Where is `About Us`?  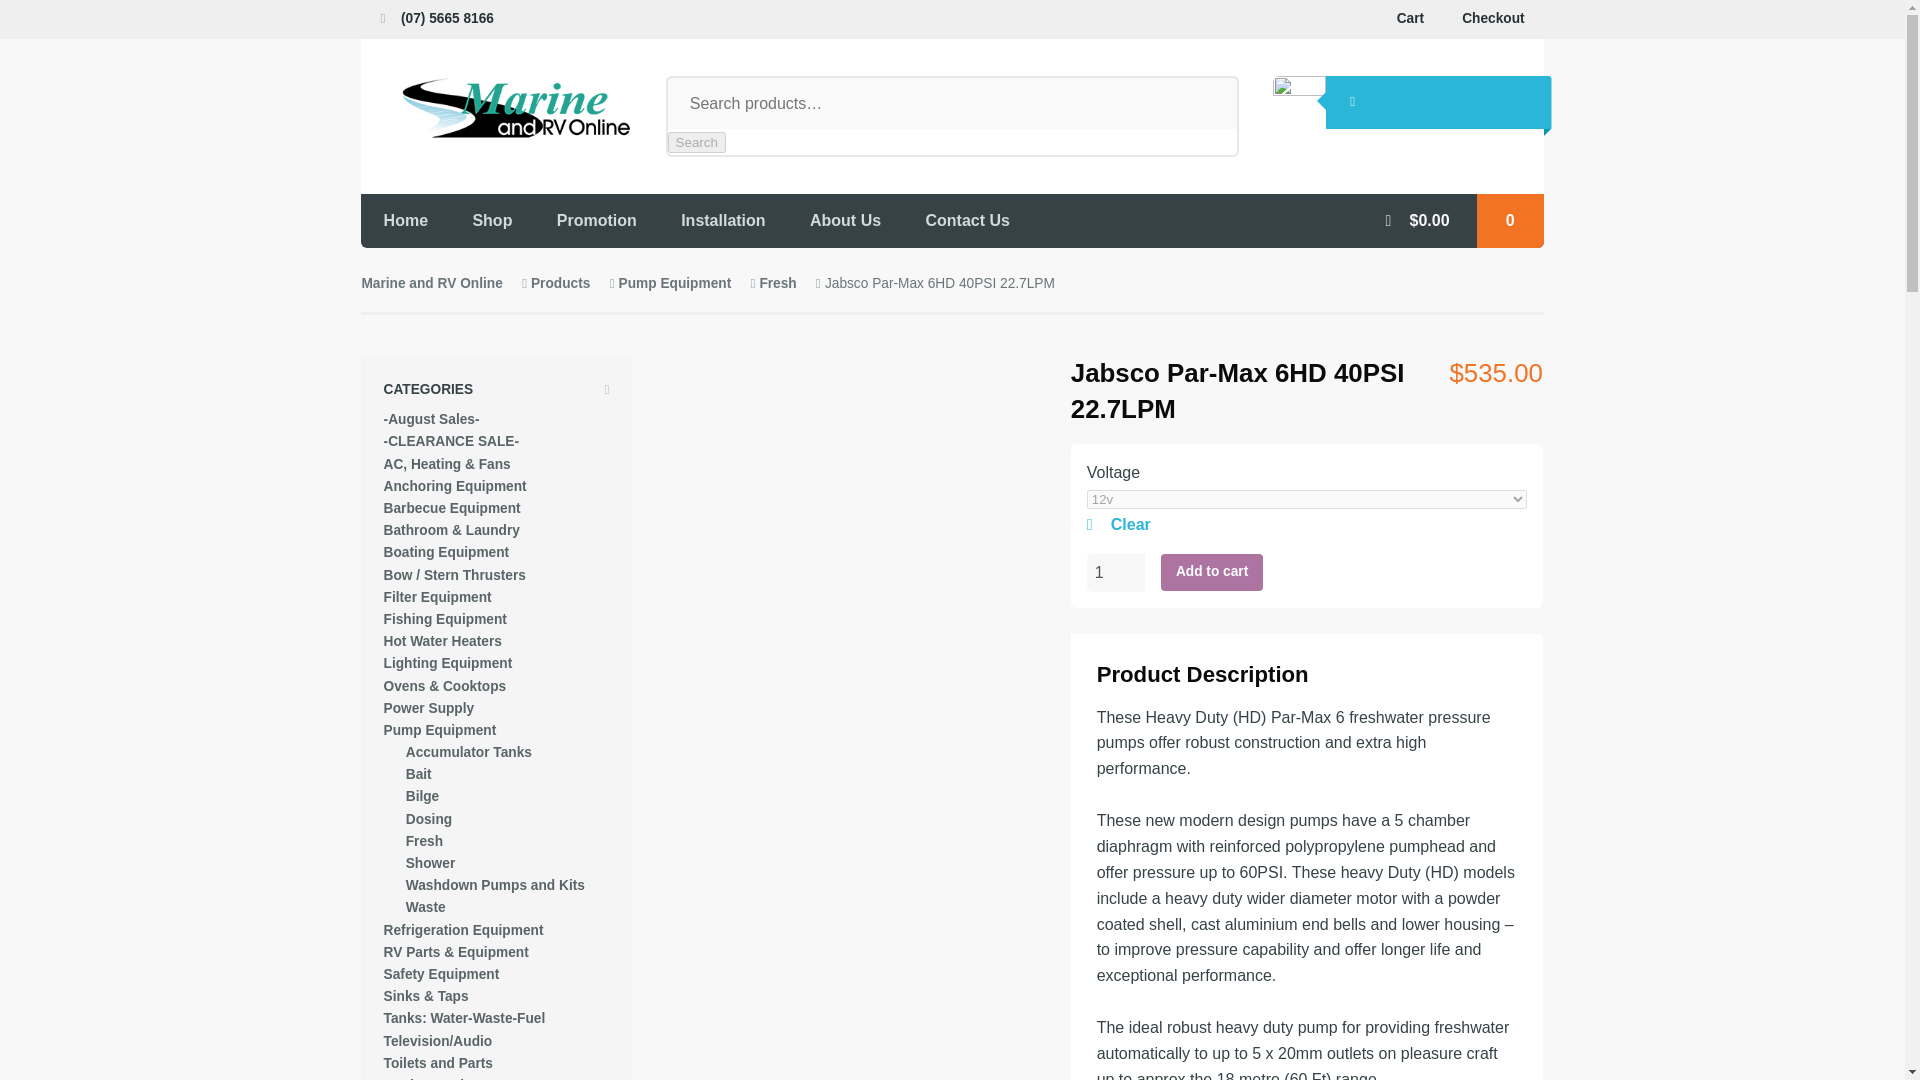 About Us is located at coordinates (844, 220).